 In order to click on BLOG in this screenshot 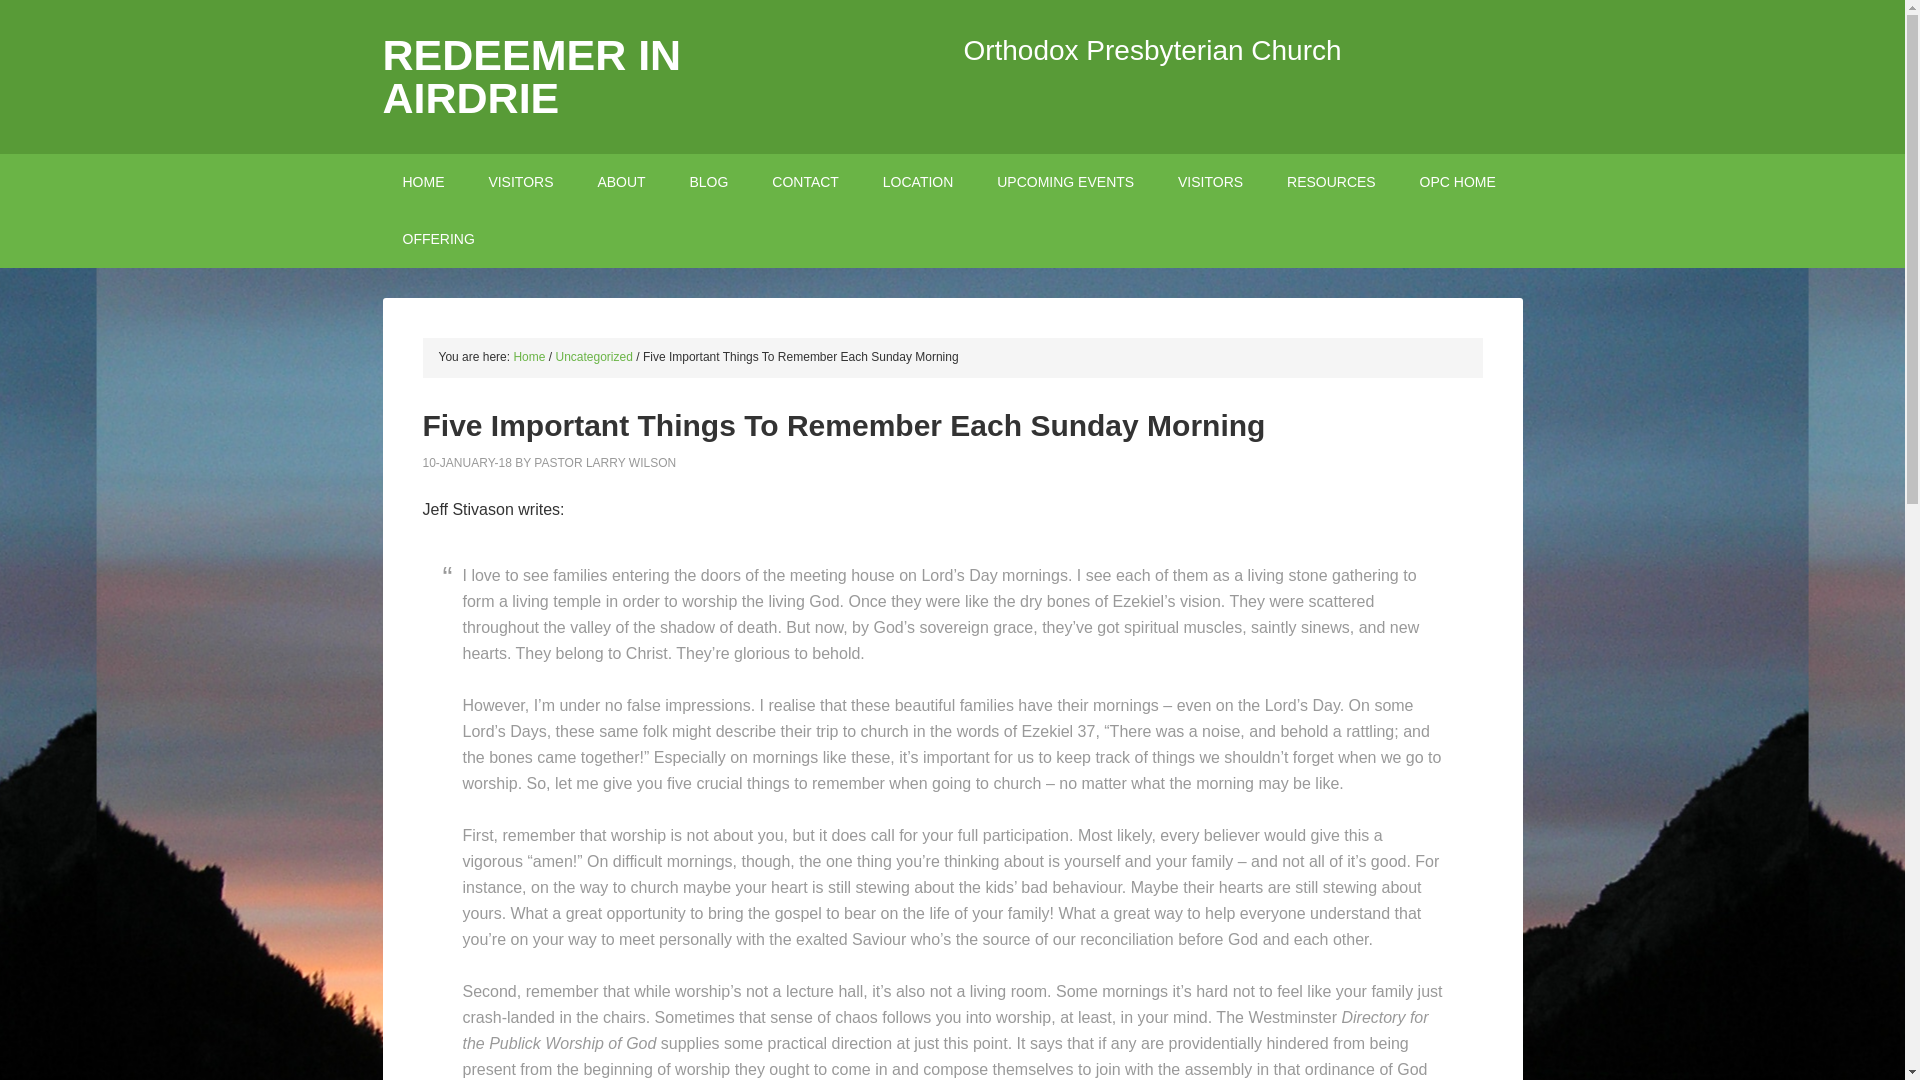, I will do `click(709, 182)`.